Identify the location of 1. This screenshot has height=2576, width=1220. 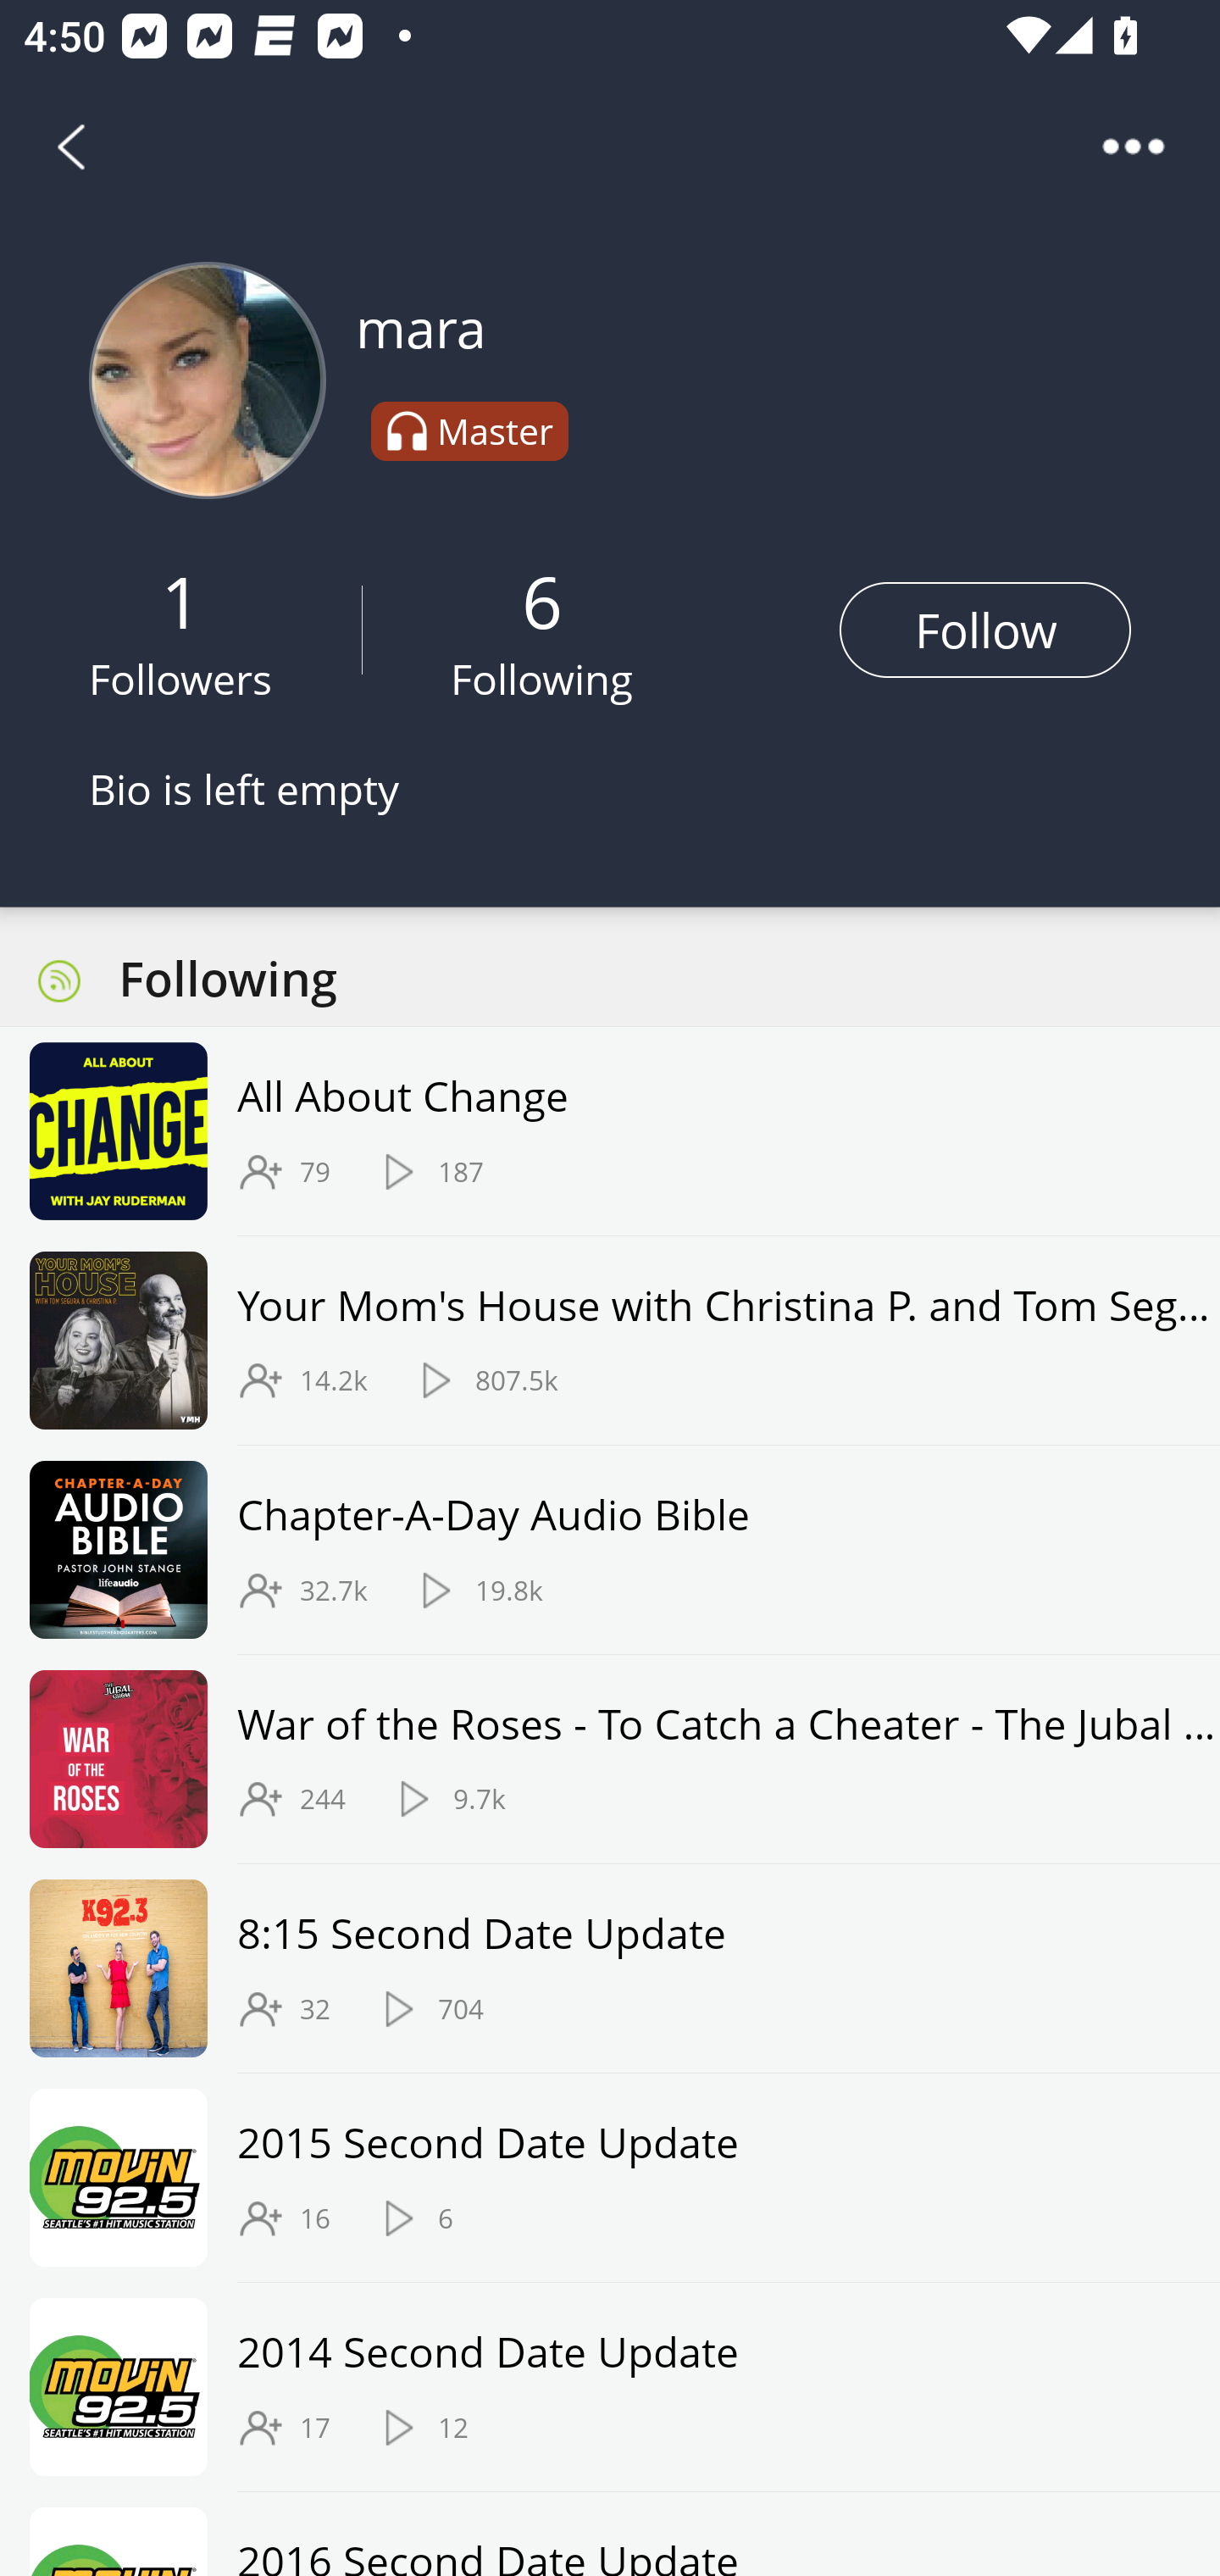
(181, 600).